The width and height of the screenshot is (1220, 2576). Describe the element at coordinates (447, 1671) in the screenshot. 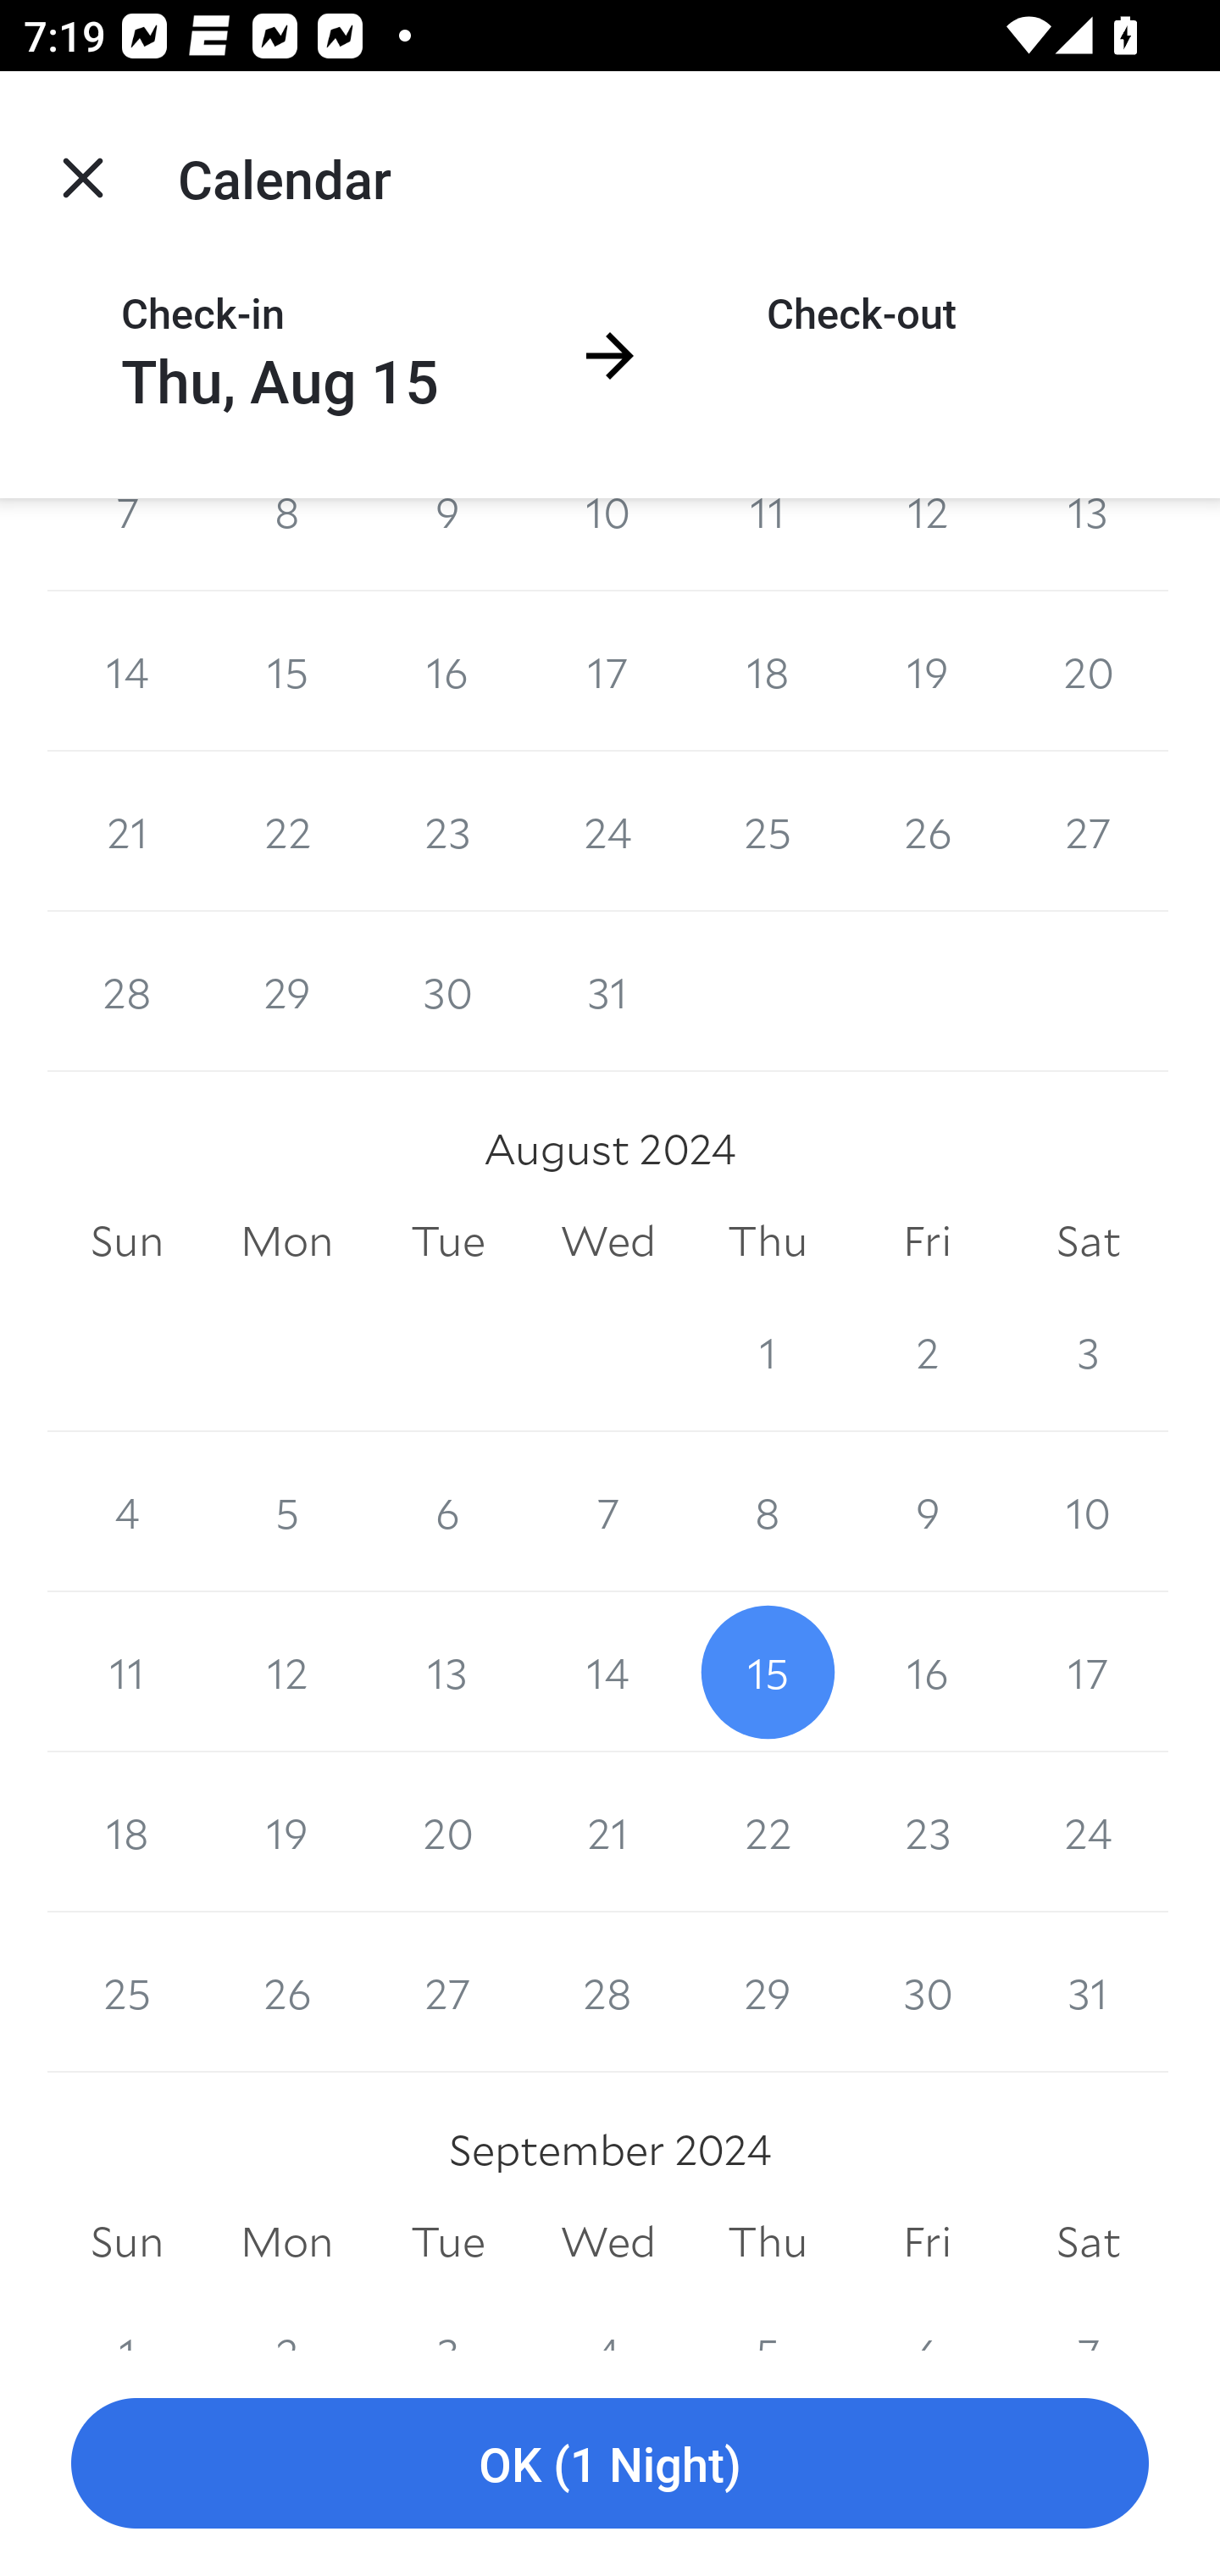

I see `13 13 August 2024` at that location.